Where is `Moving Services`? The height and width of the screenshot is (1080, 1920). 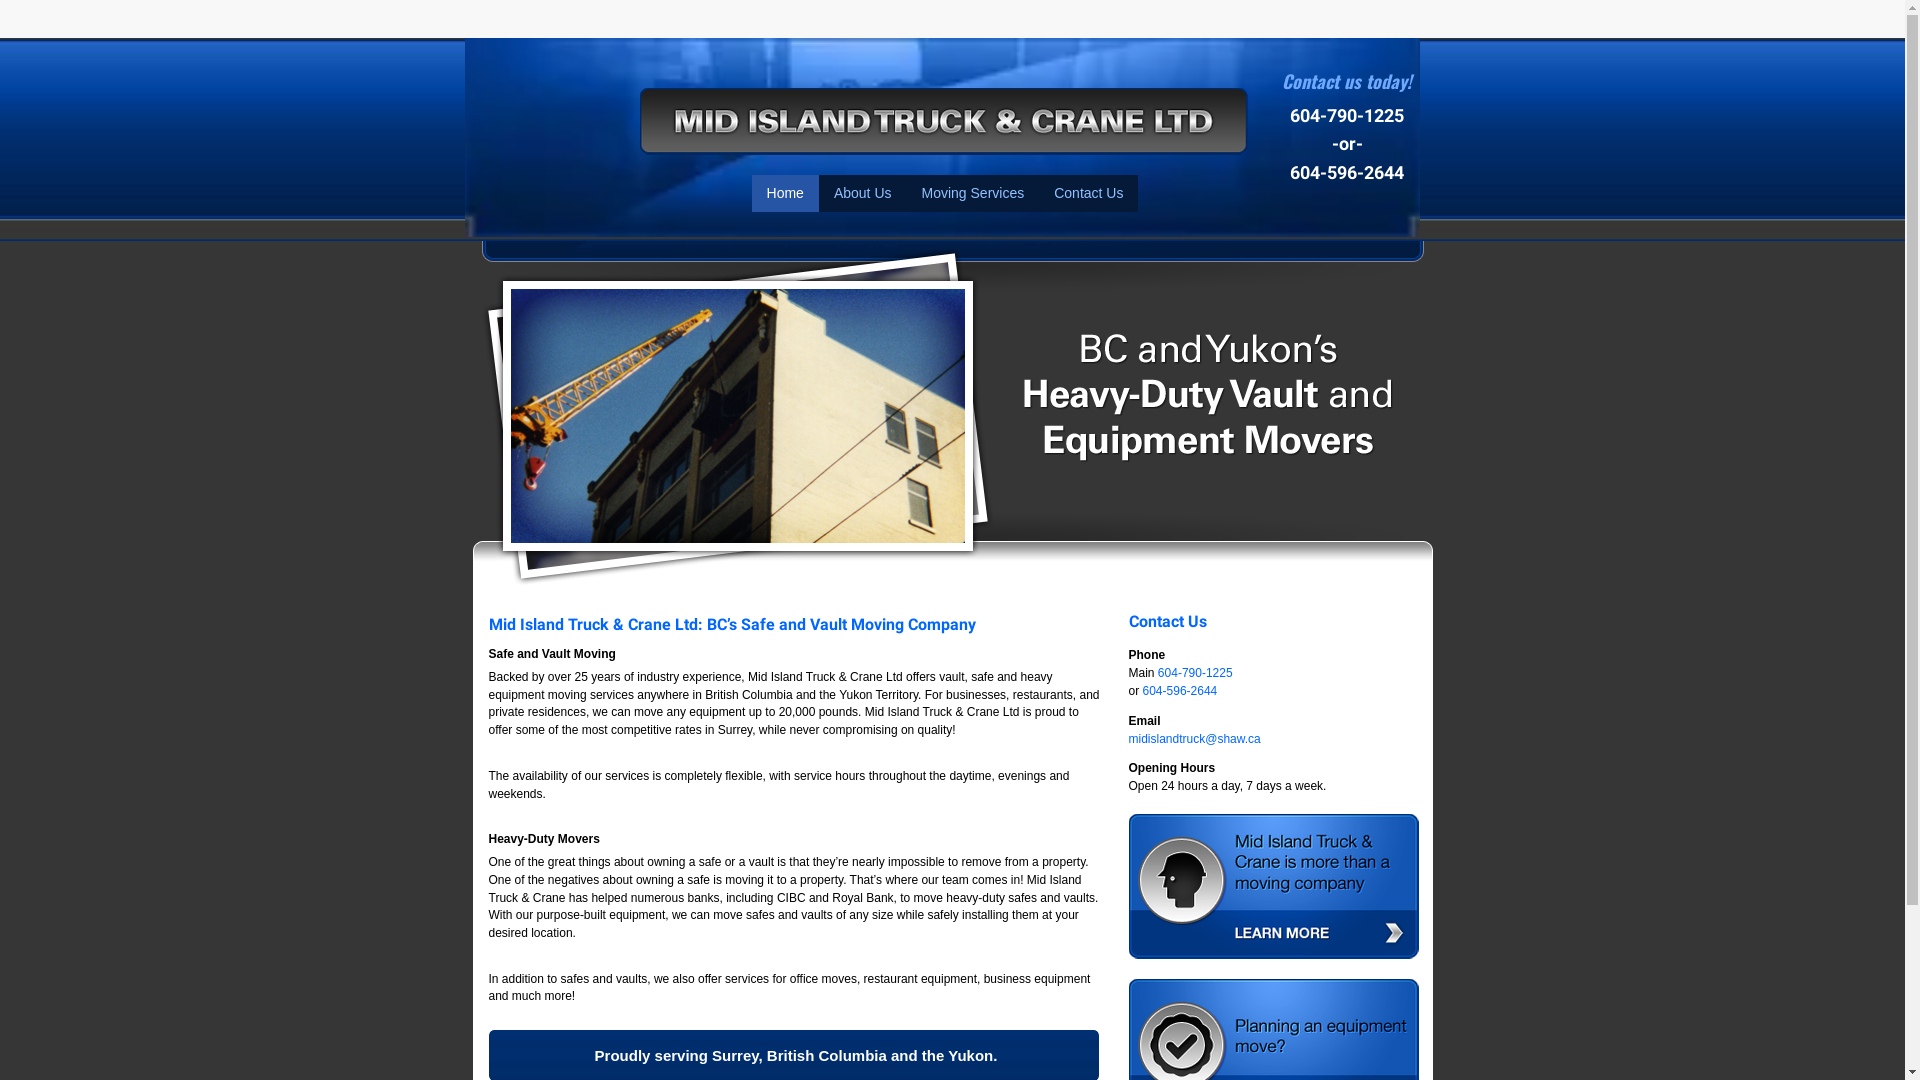 Moving Services is located at coordinates (972, 194).